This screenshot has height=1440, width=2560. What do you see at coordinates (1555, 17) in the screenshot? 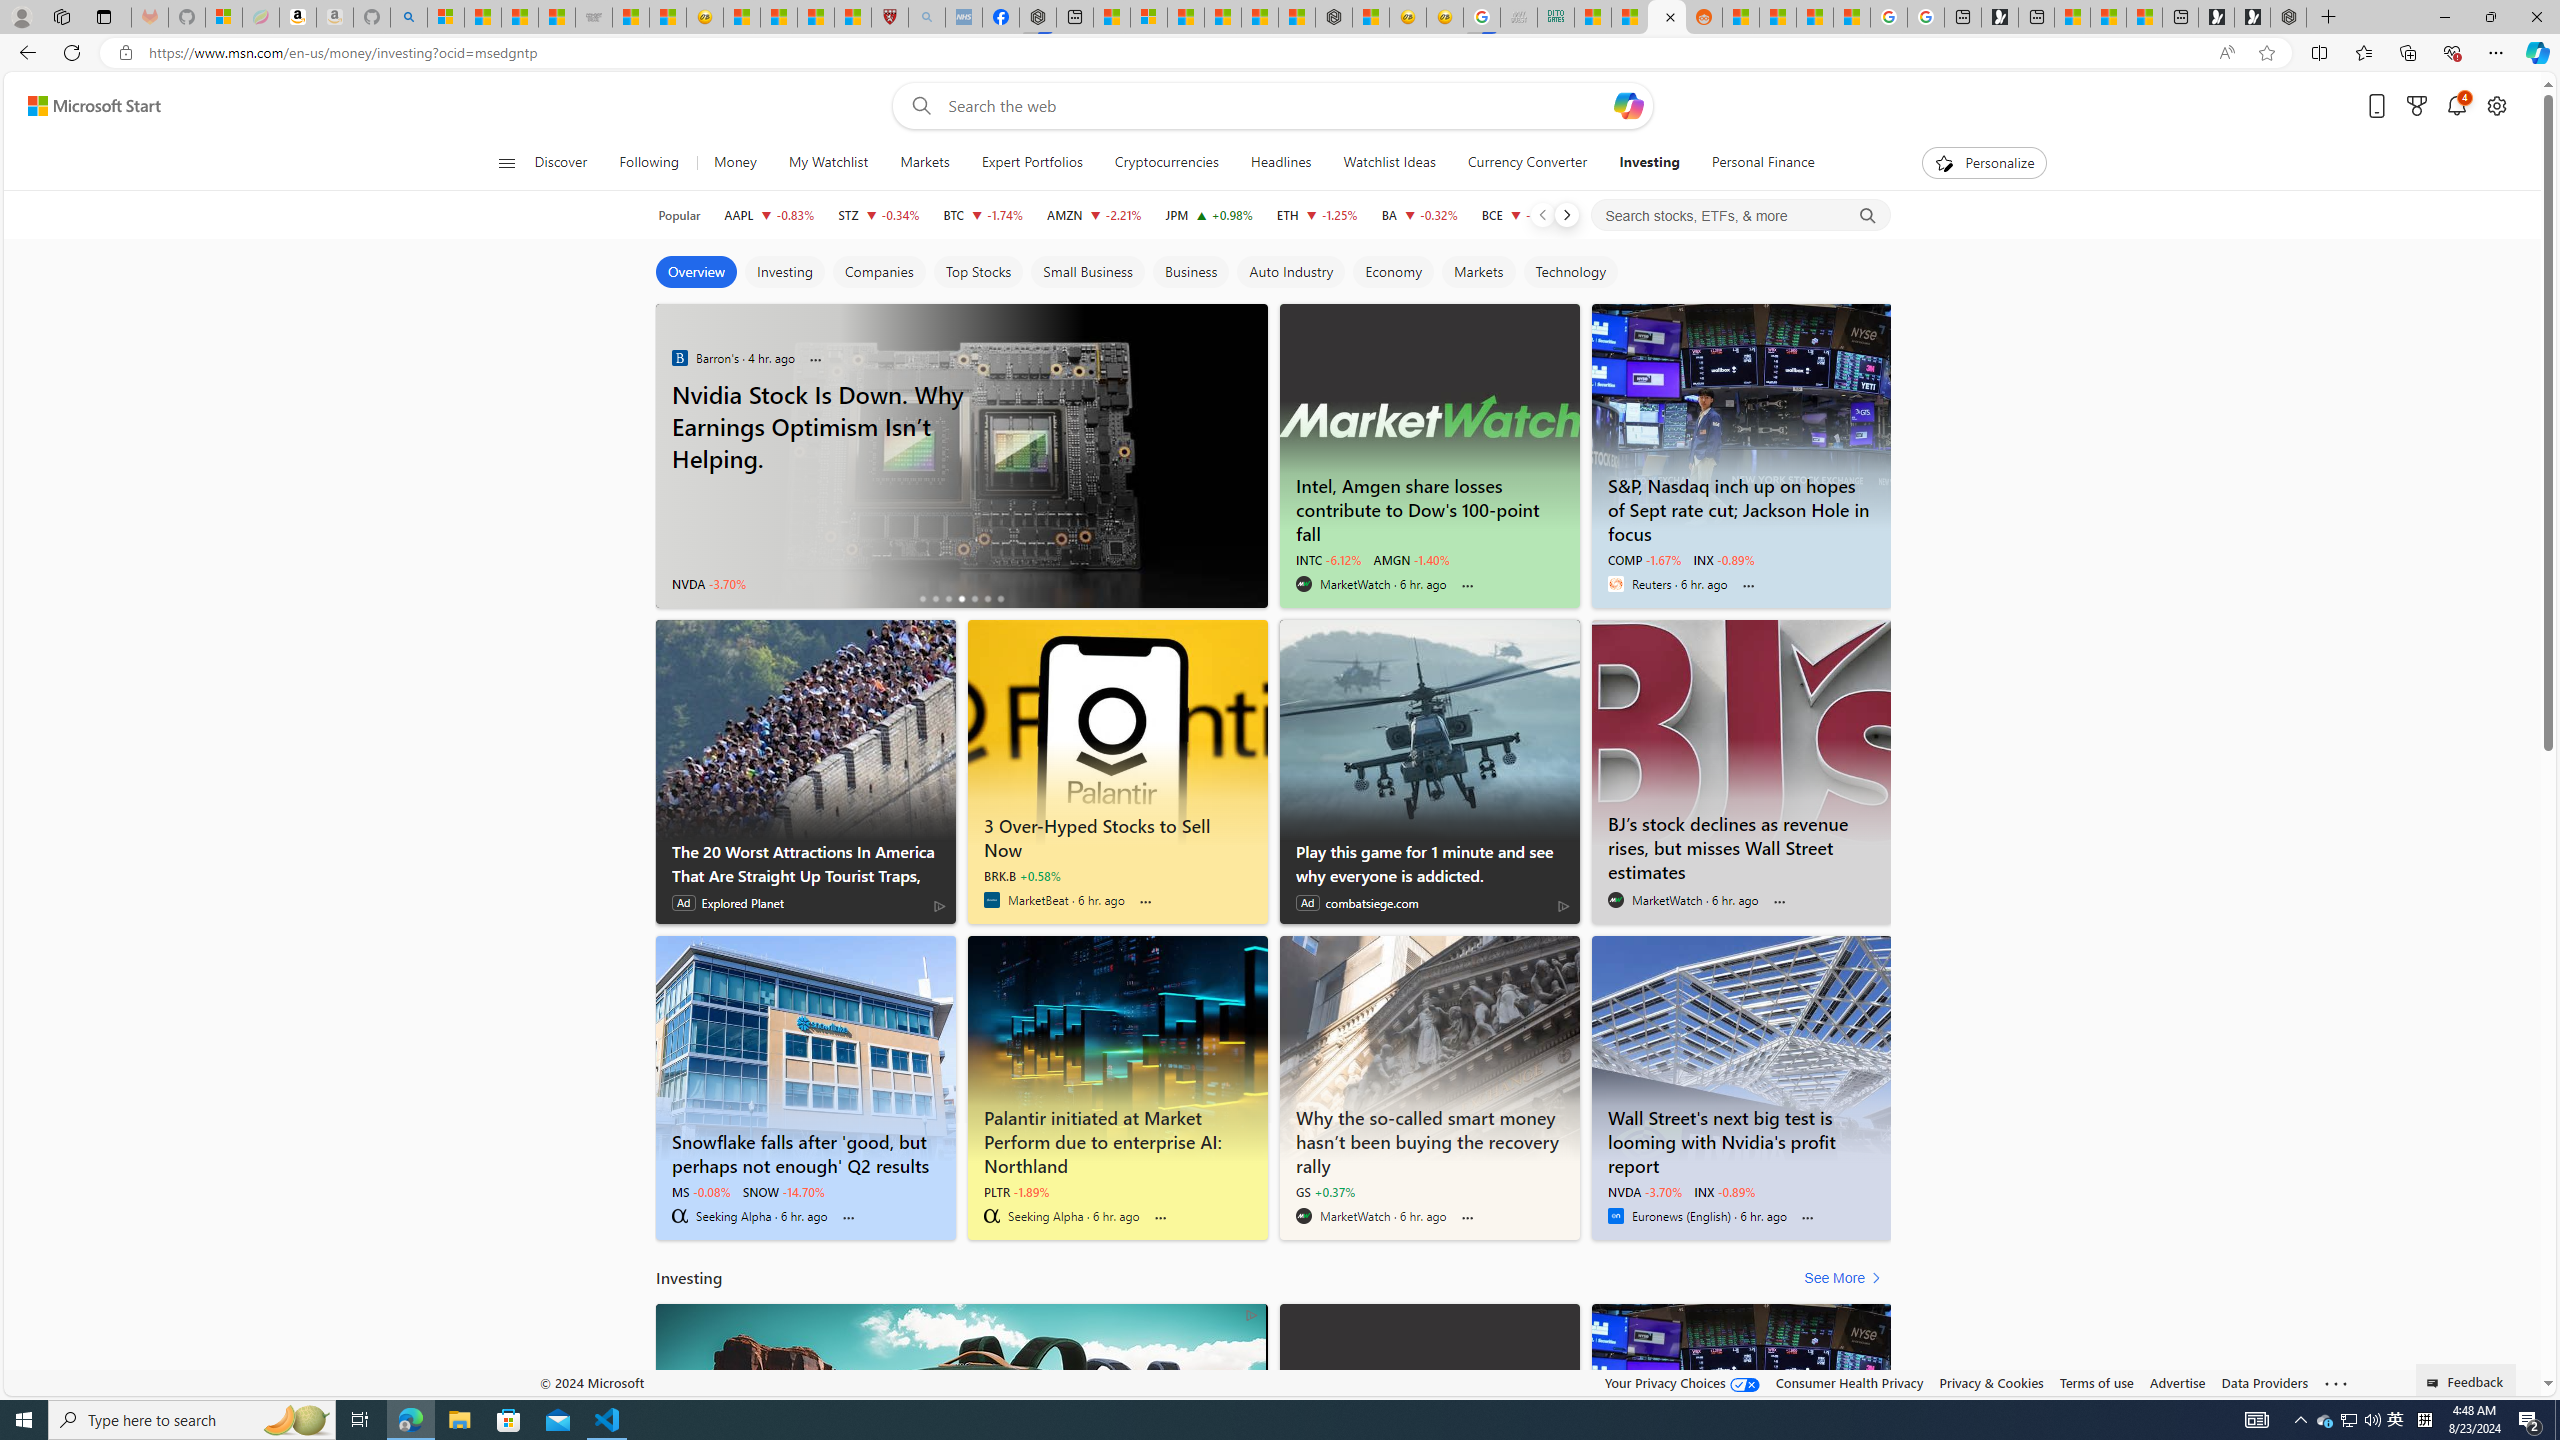
I see `DITOGAMES AG Imprint` at bounding box center [1555, 17].